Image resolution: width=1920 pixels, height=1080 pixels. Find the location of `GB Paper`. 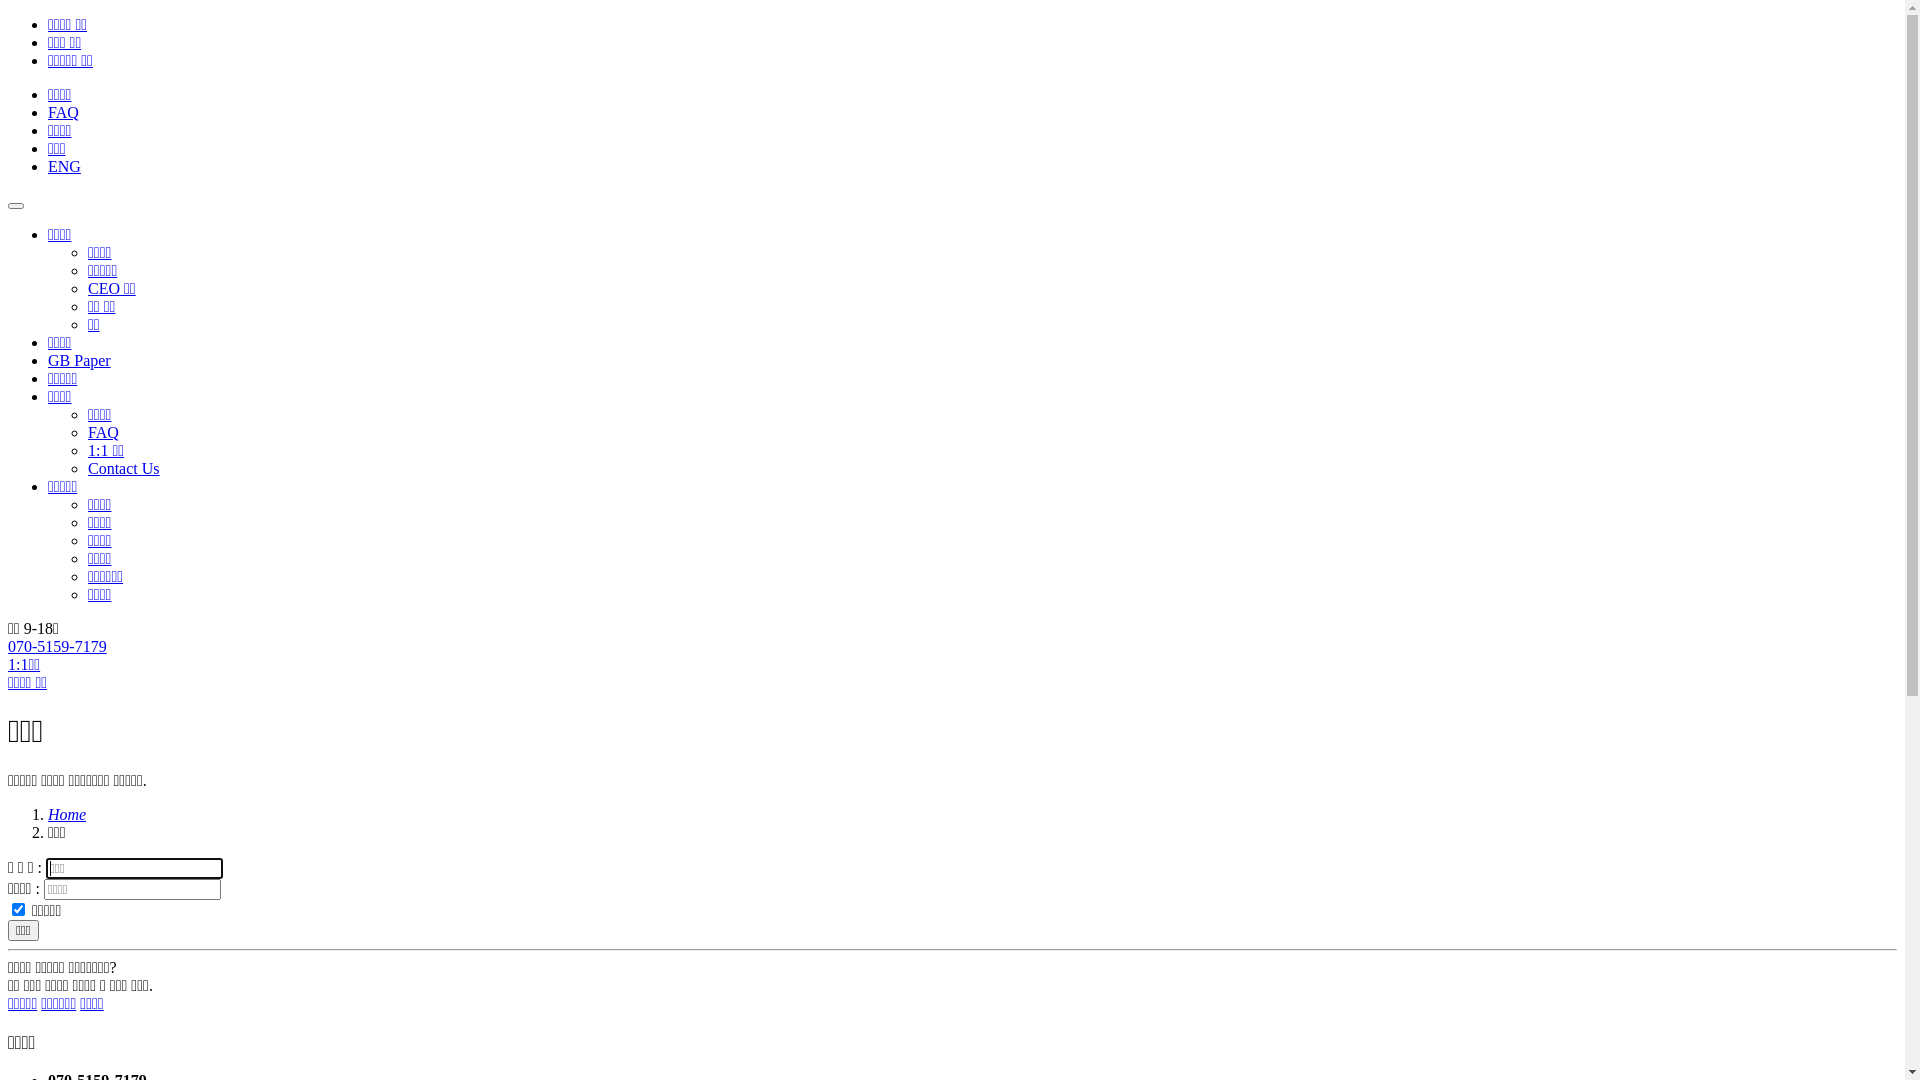

GB Paper is located at coordinates (80, 360).